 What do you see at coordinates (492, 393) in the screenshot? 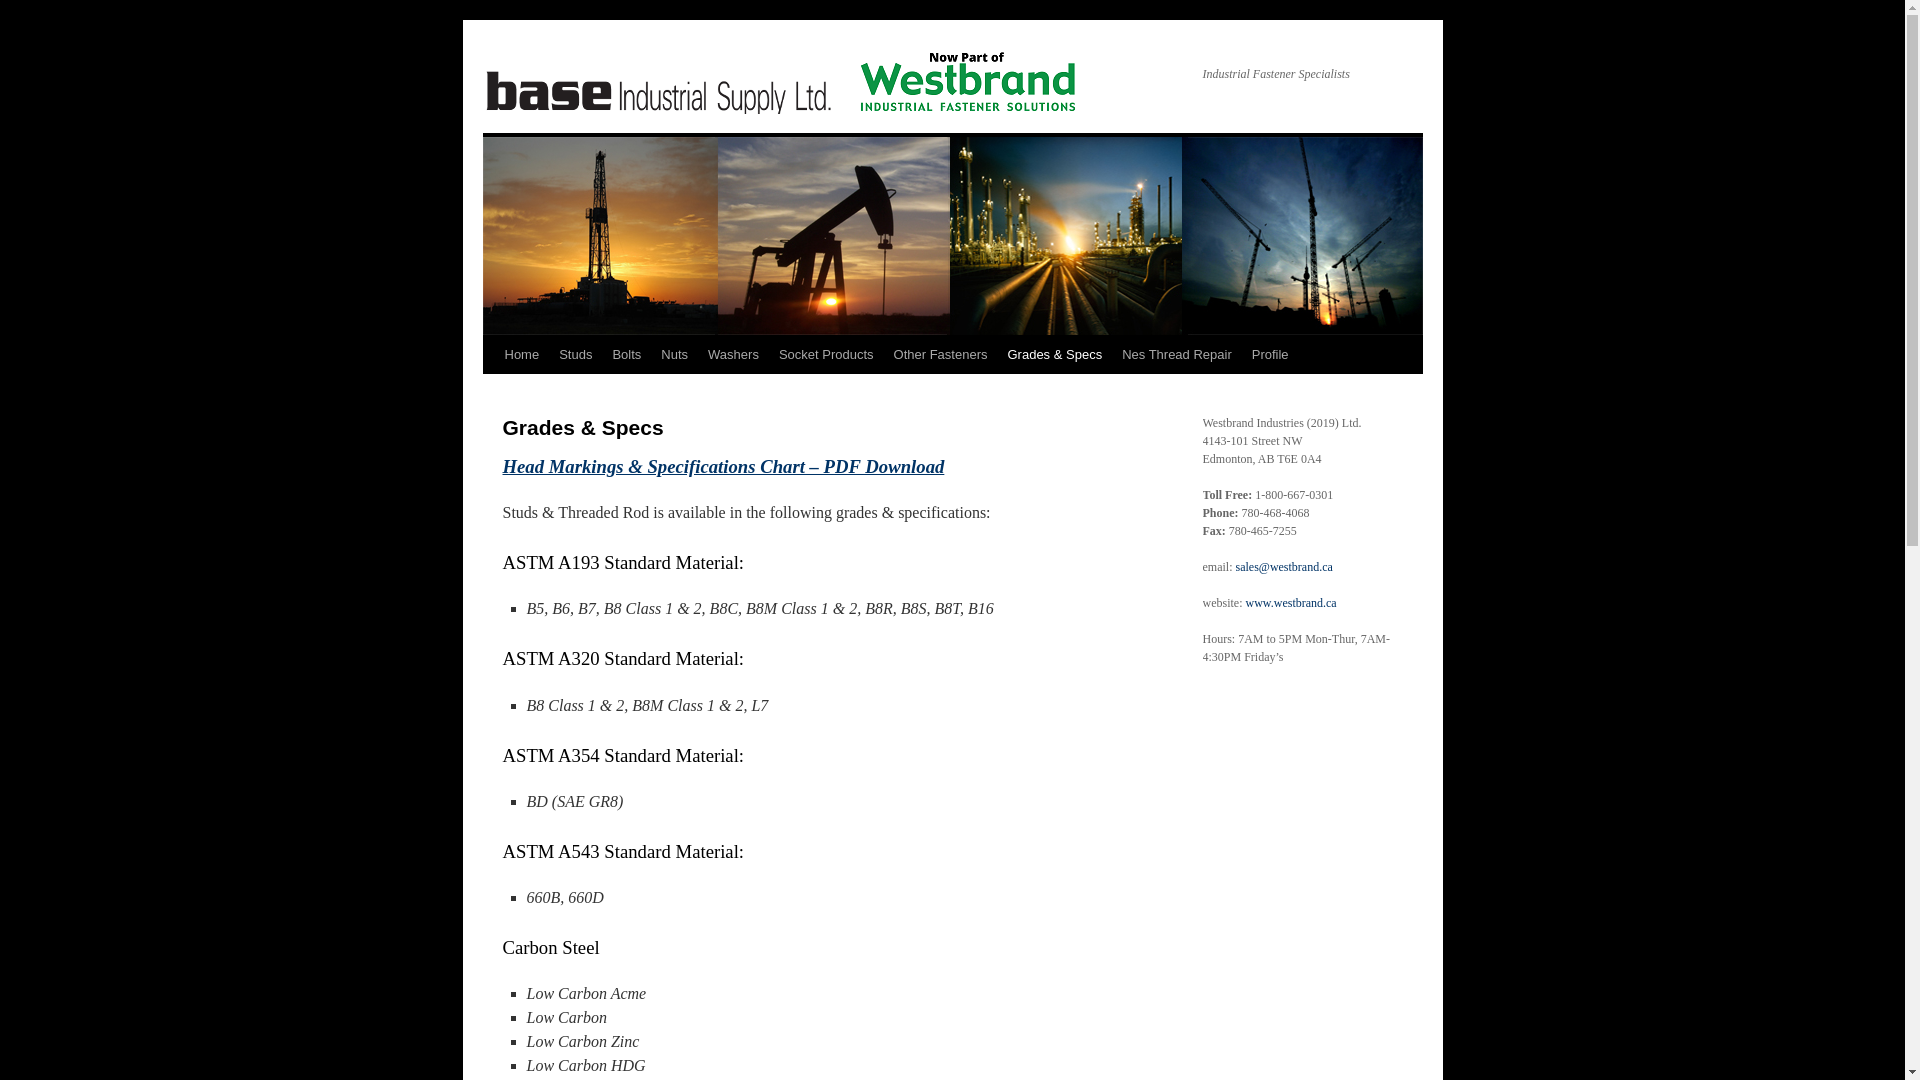
I see `Skip to content` at bounding box center [492, 393].